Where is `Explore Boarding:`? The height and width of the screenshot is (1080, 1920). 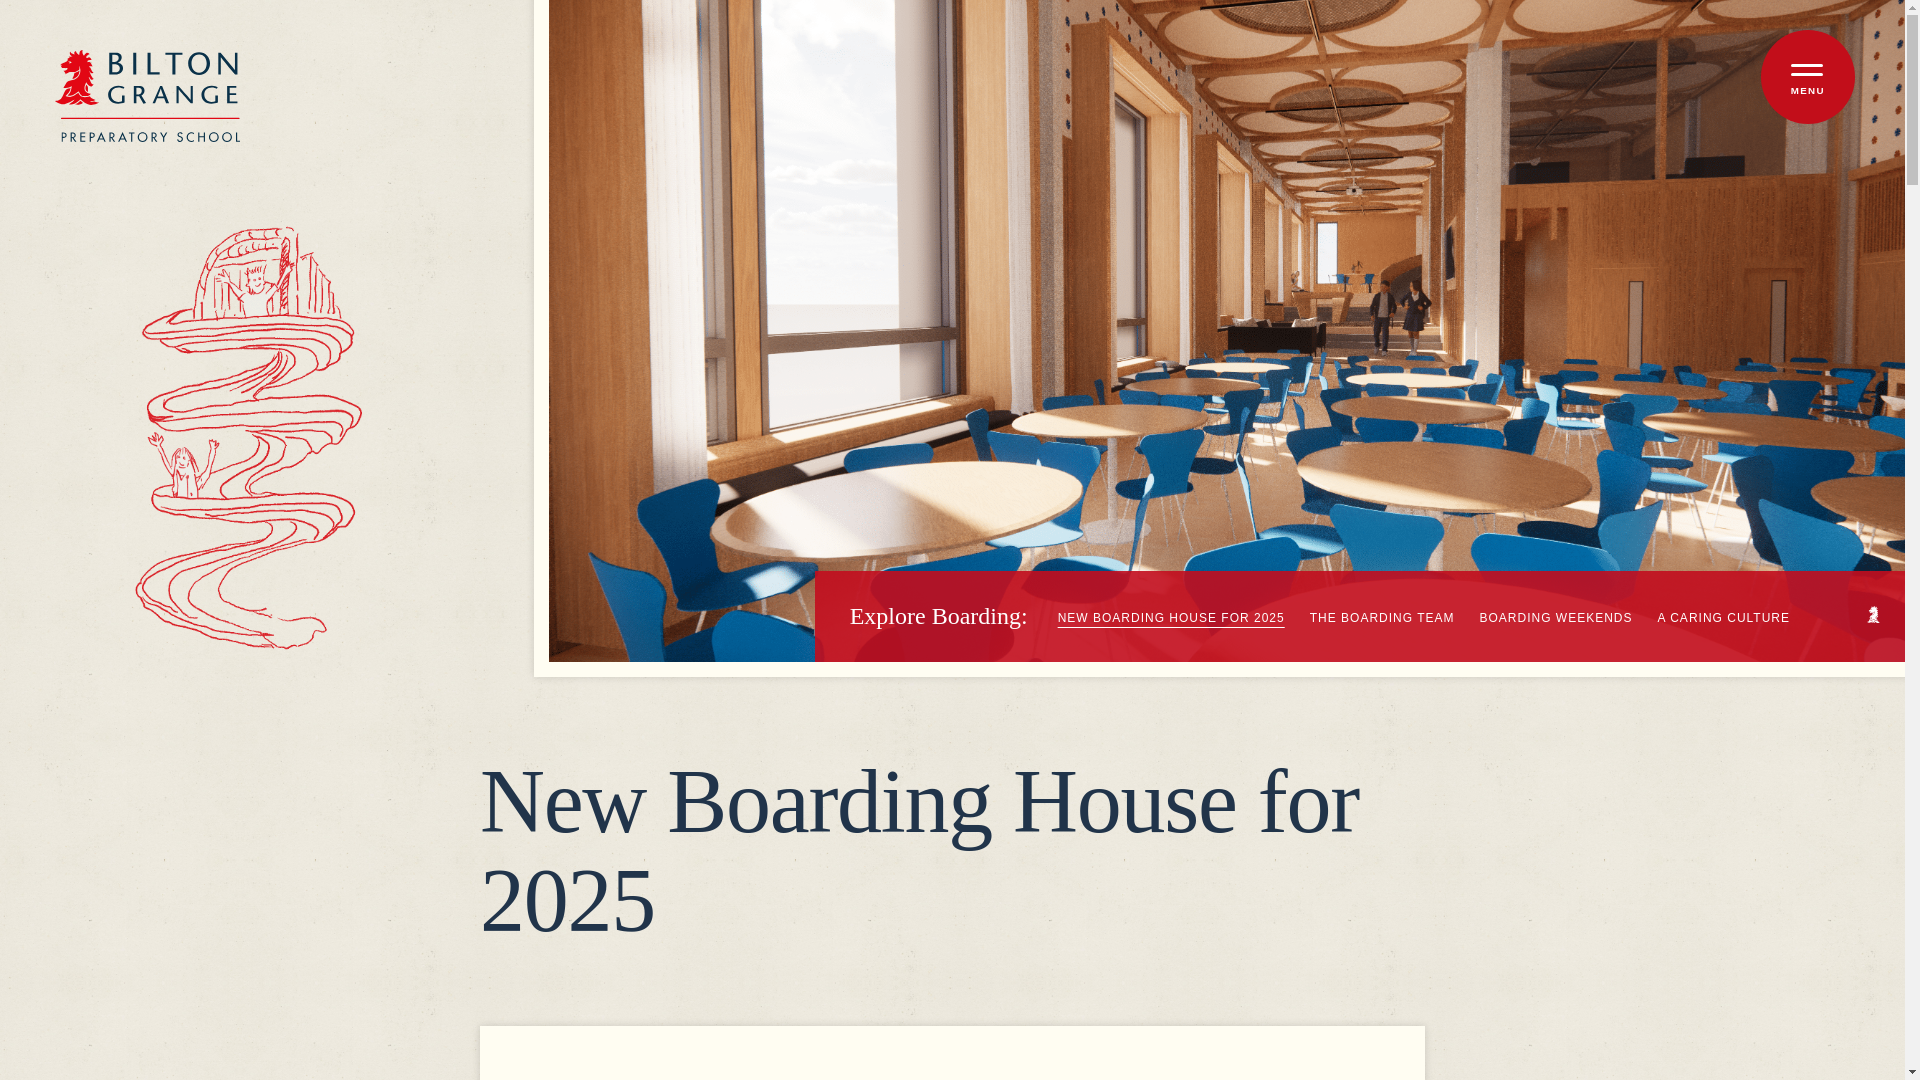 Explore Boarding: is located at coordinates (938, 616).